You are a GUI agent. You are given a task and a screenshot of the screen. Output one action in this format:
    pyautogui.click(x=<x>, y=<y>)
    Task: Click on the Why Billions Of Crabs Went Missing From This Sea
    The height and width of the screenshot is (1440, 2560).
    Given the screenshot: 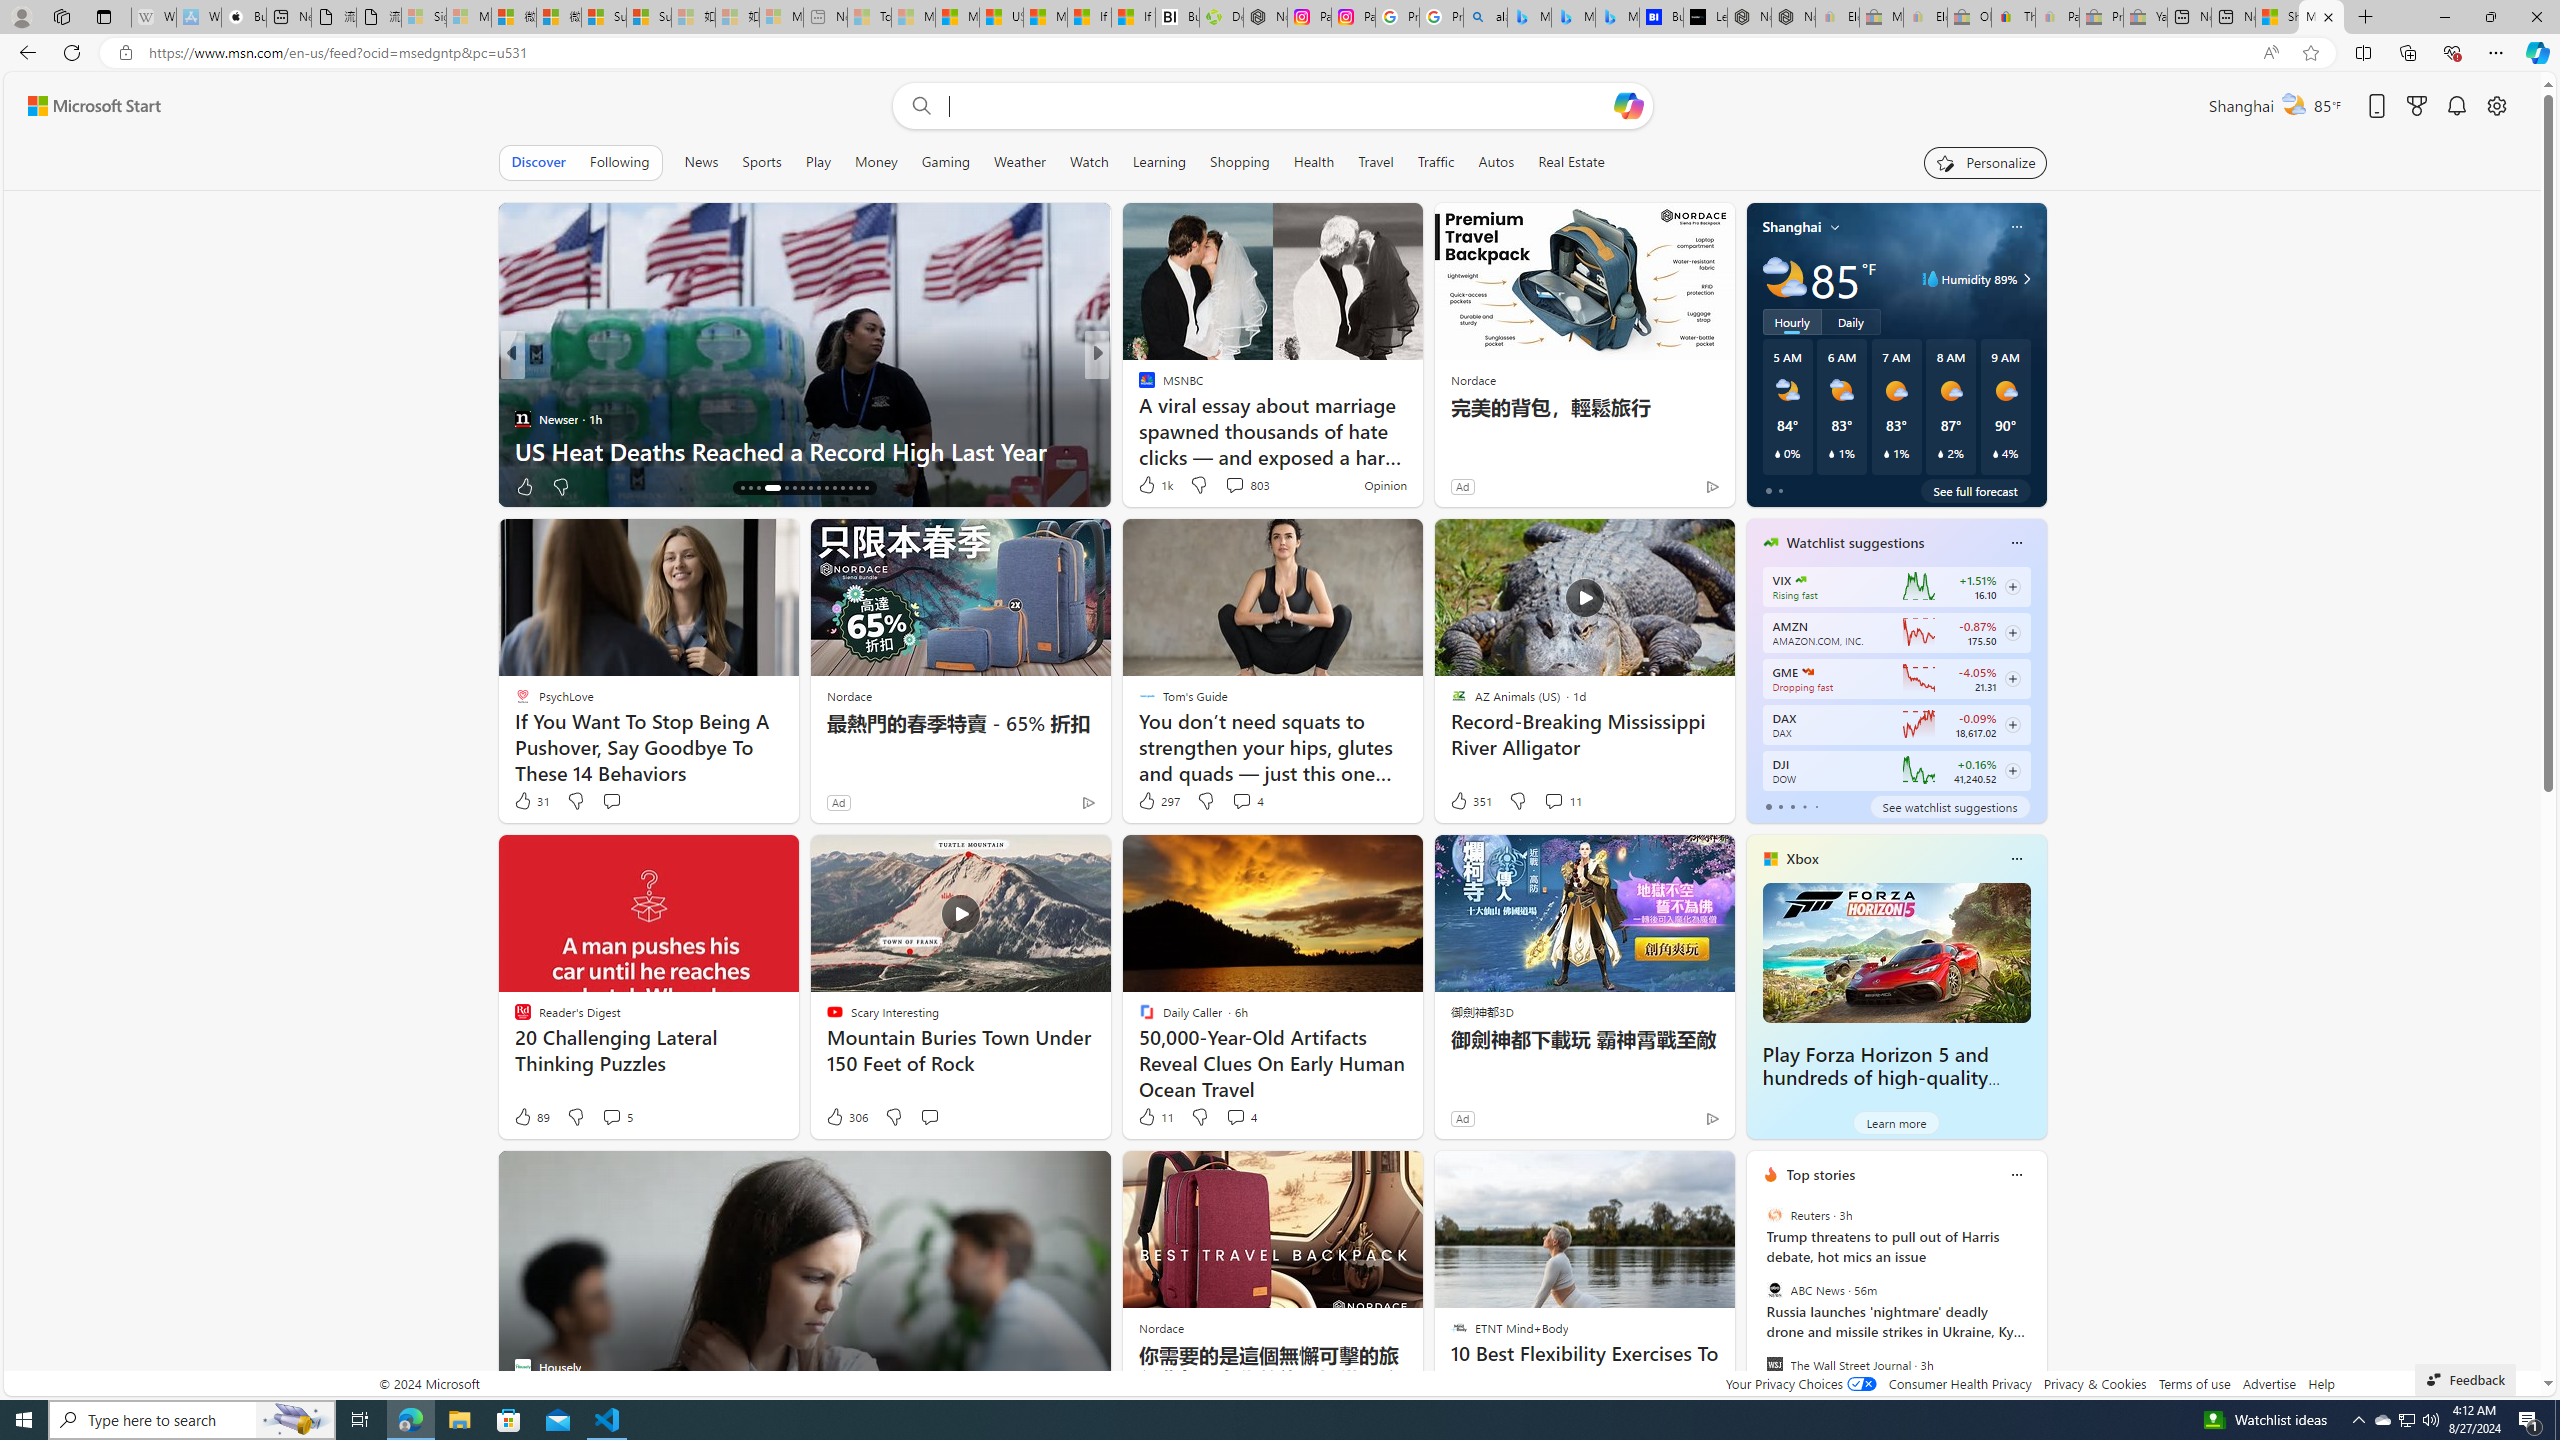 What is the action you would take?
    pyautogui.click(x=1419, y=450)
    